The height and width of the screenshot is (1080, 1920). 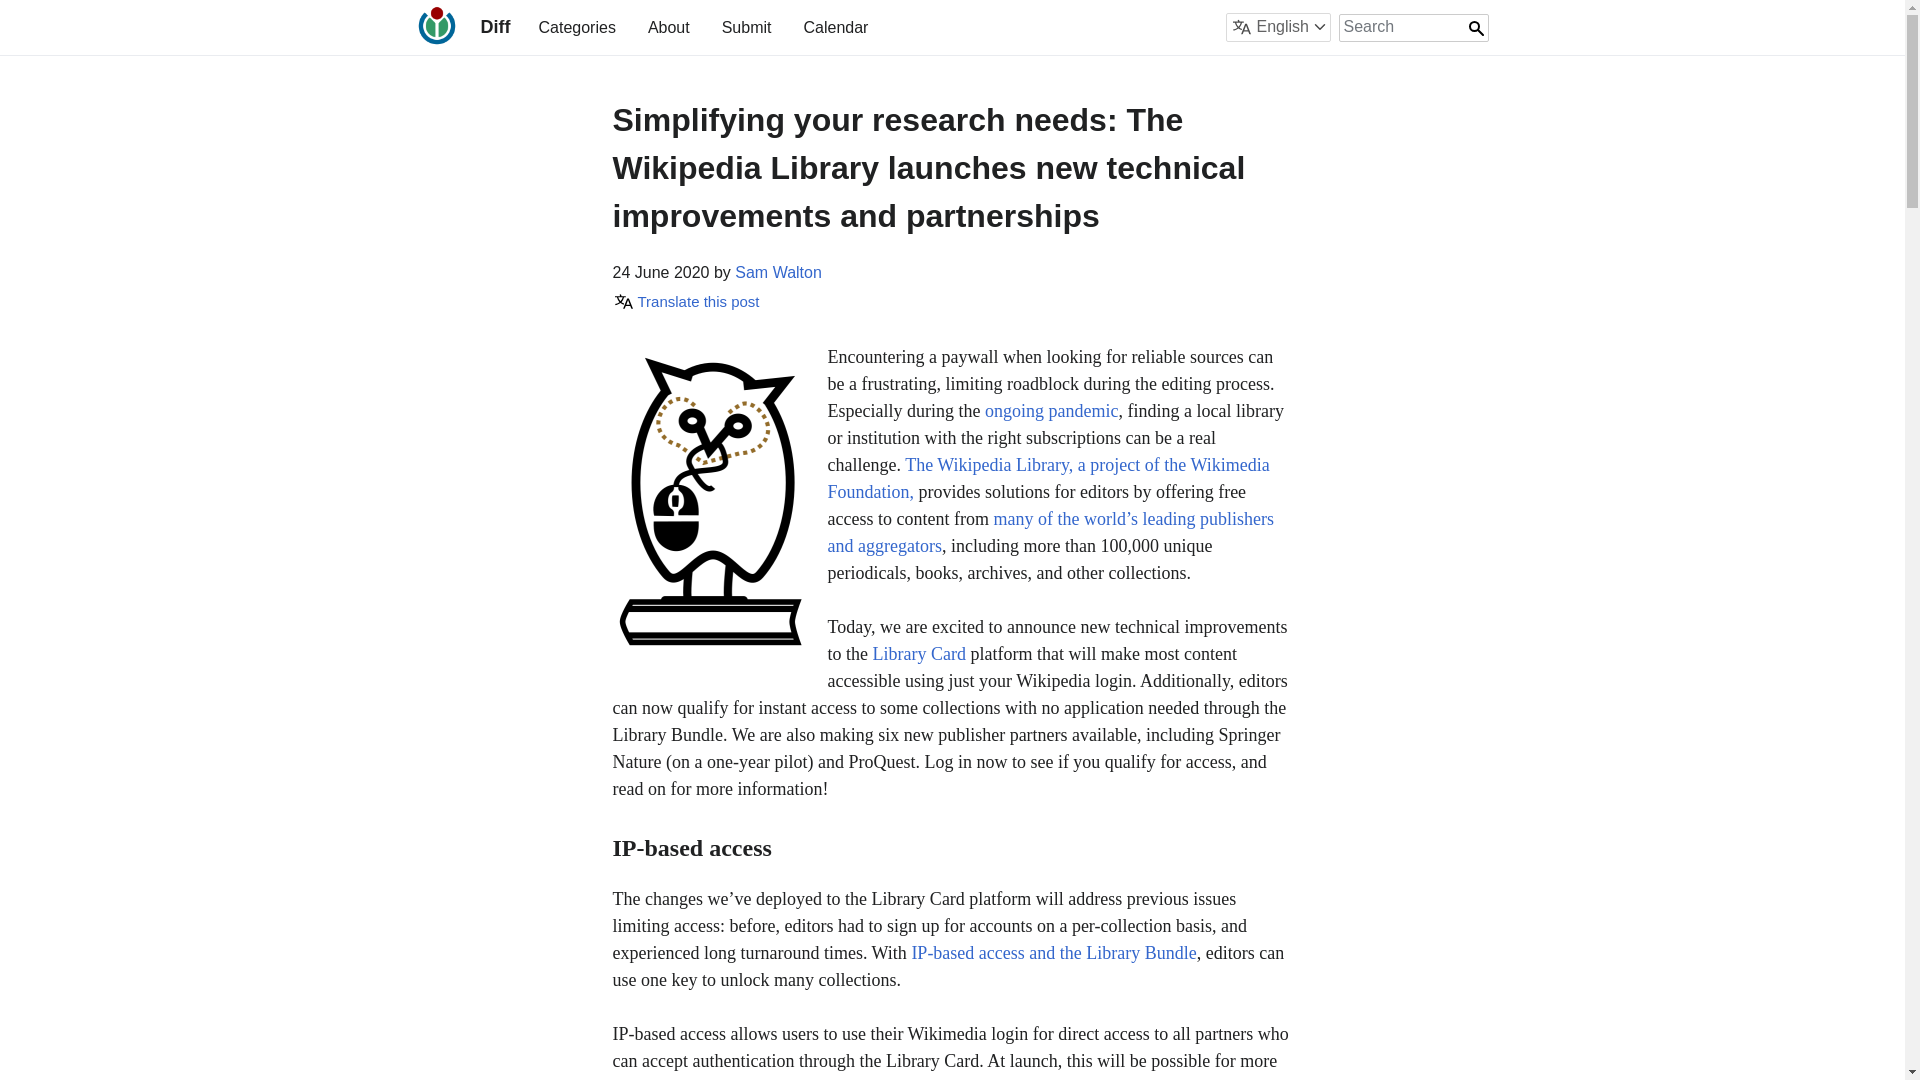 I want to click on Submit, so click(x=746, y=27).